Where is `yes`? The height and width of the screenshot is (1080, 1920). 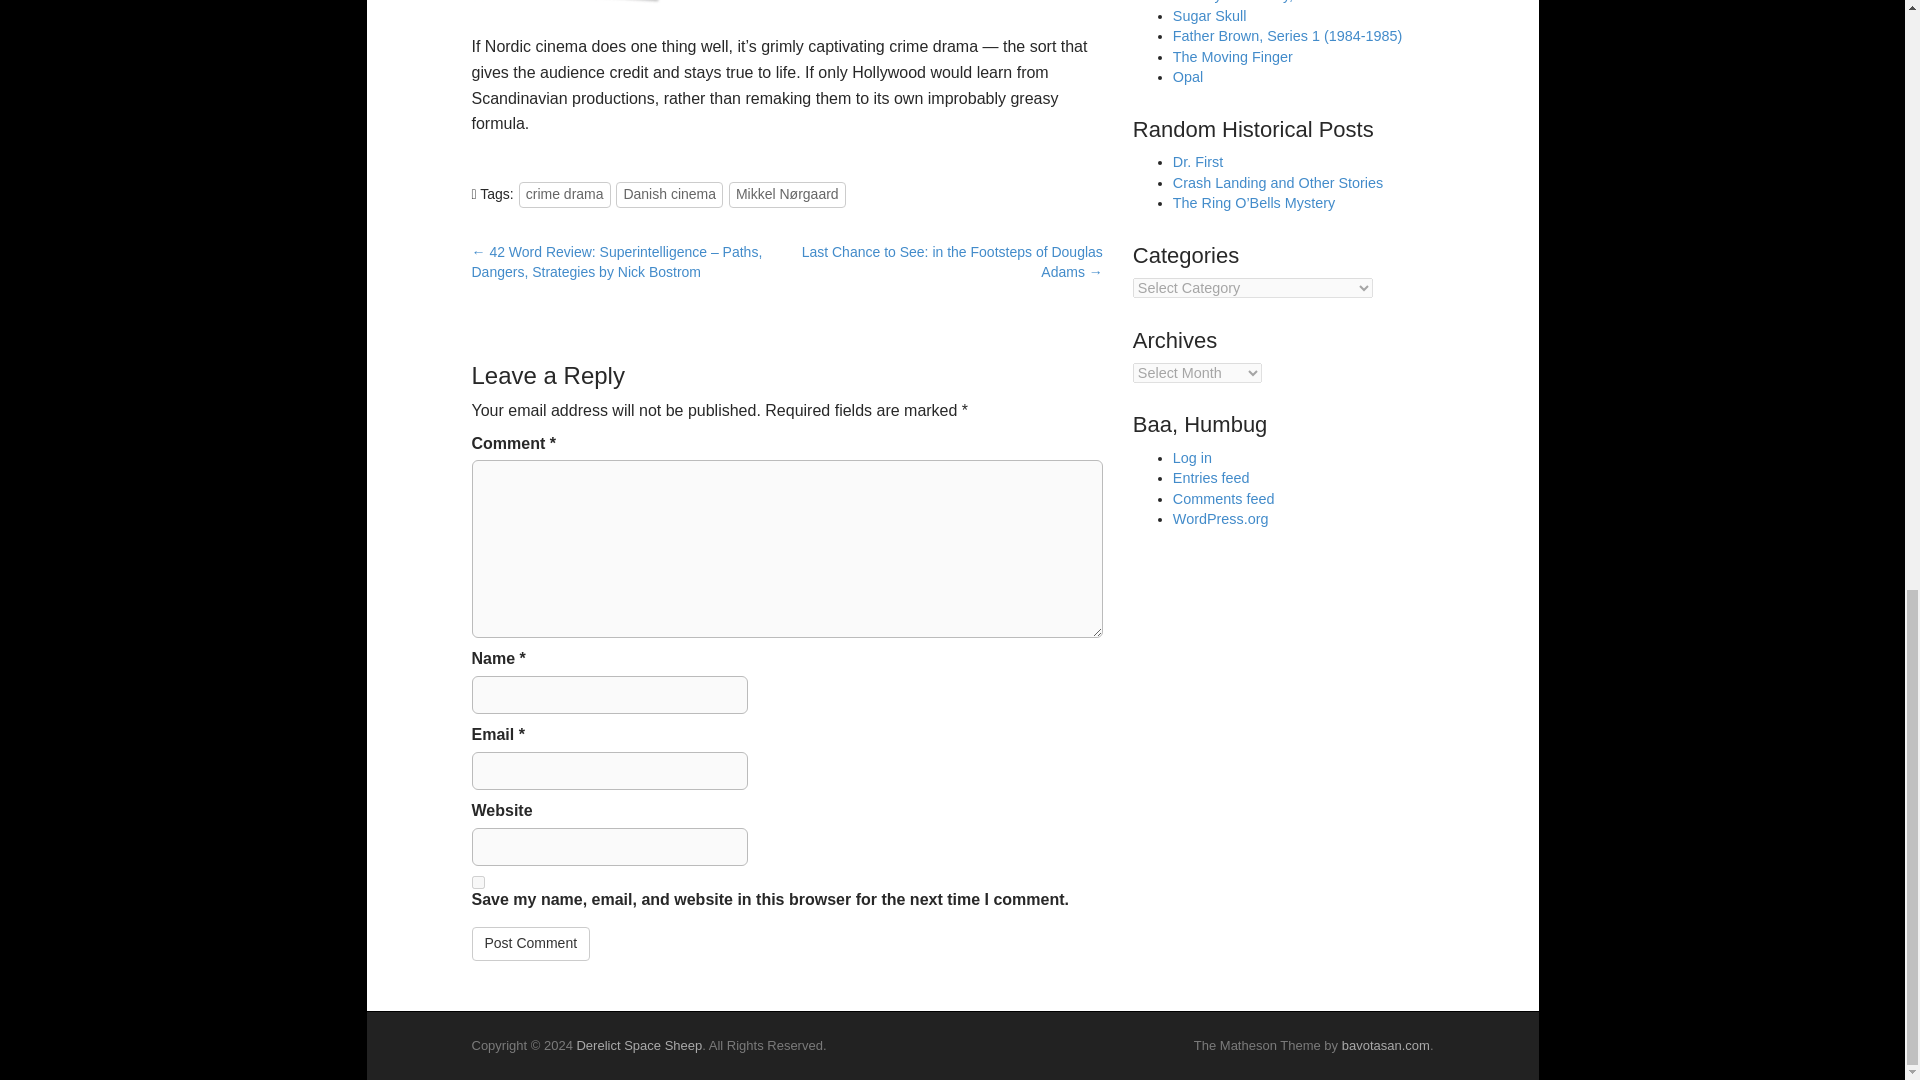
yes is located at coordinates (478, 882).